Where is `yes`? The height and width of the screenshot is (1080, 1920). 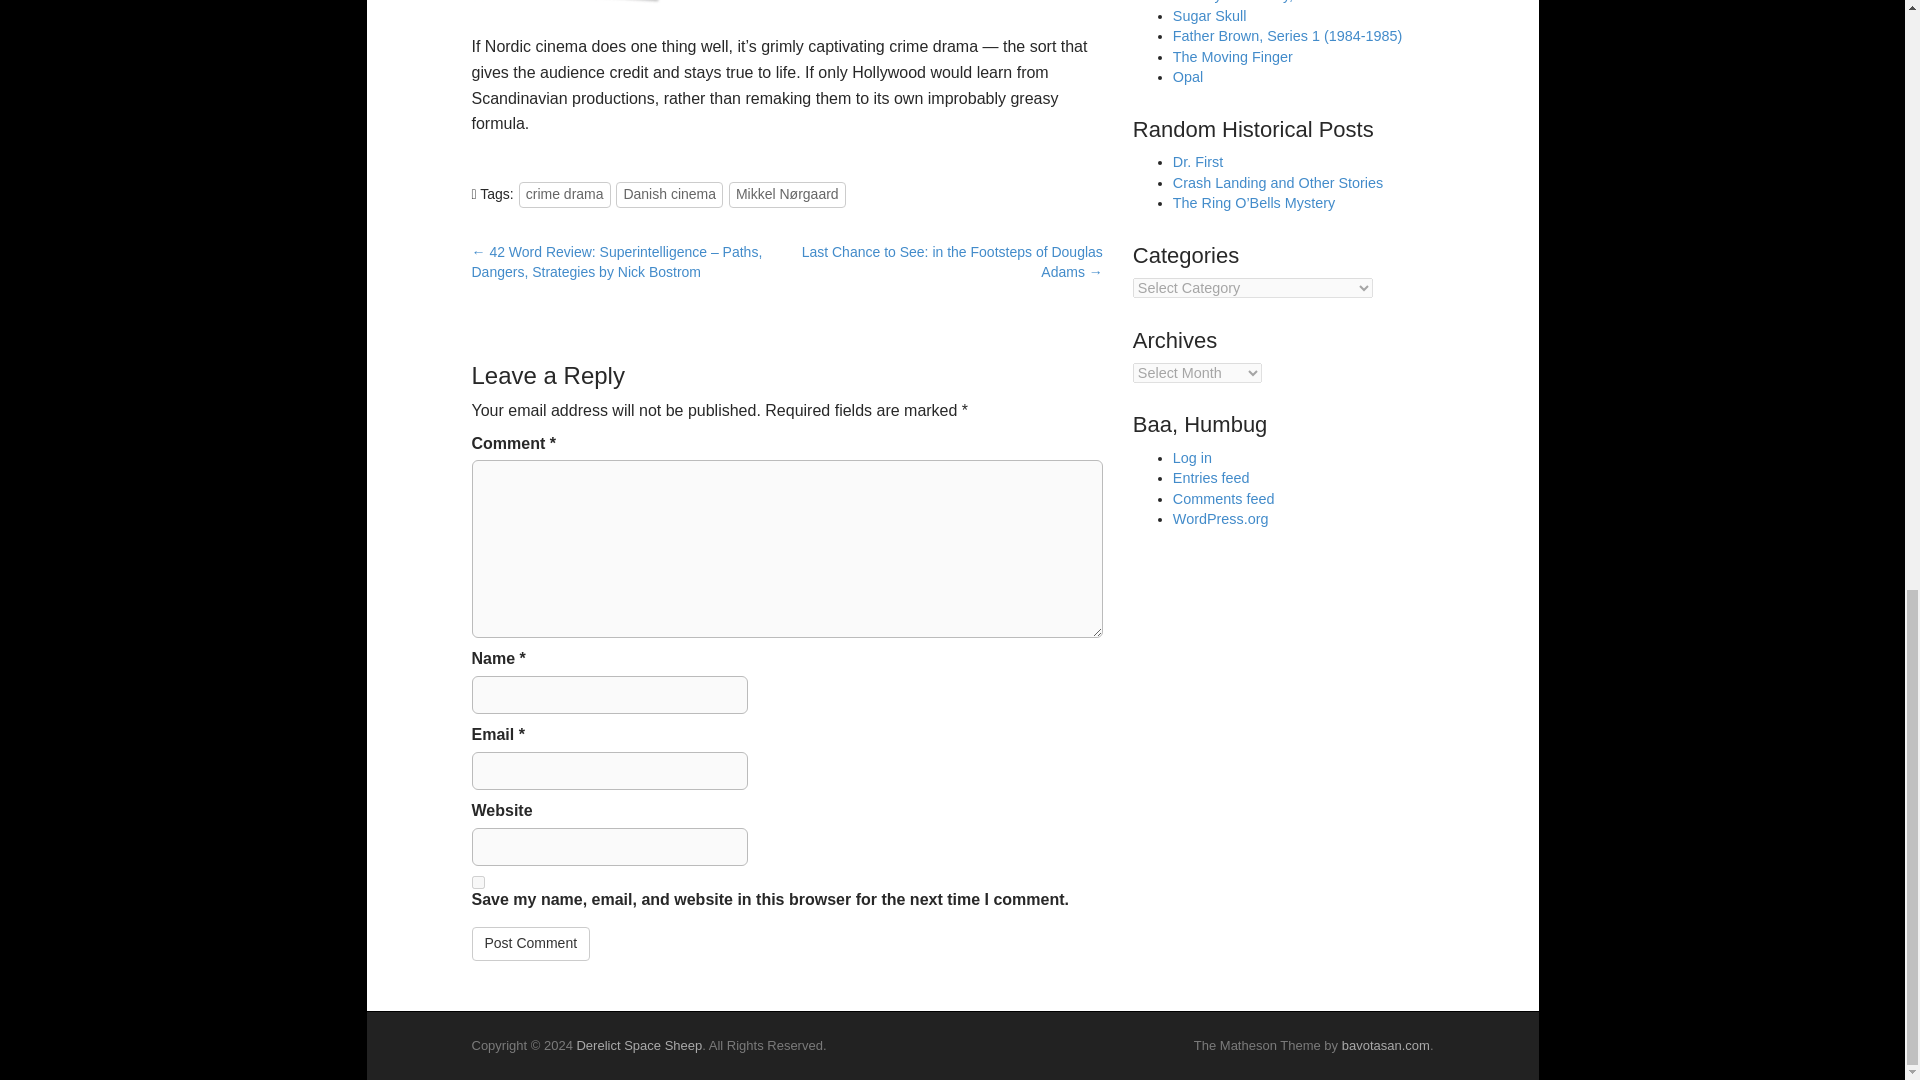
yes is located at coordinates (478, 882).